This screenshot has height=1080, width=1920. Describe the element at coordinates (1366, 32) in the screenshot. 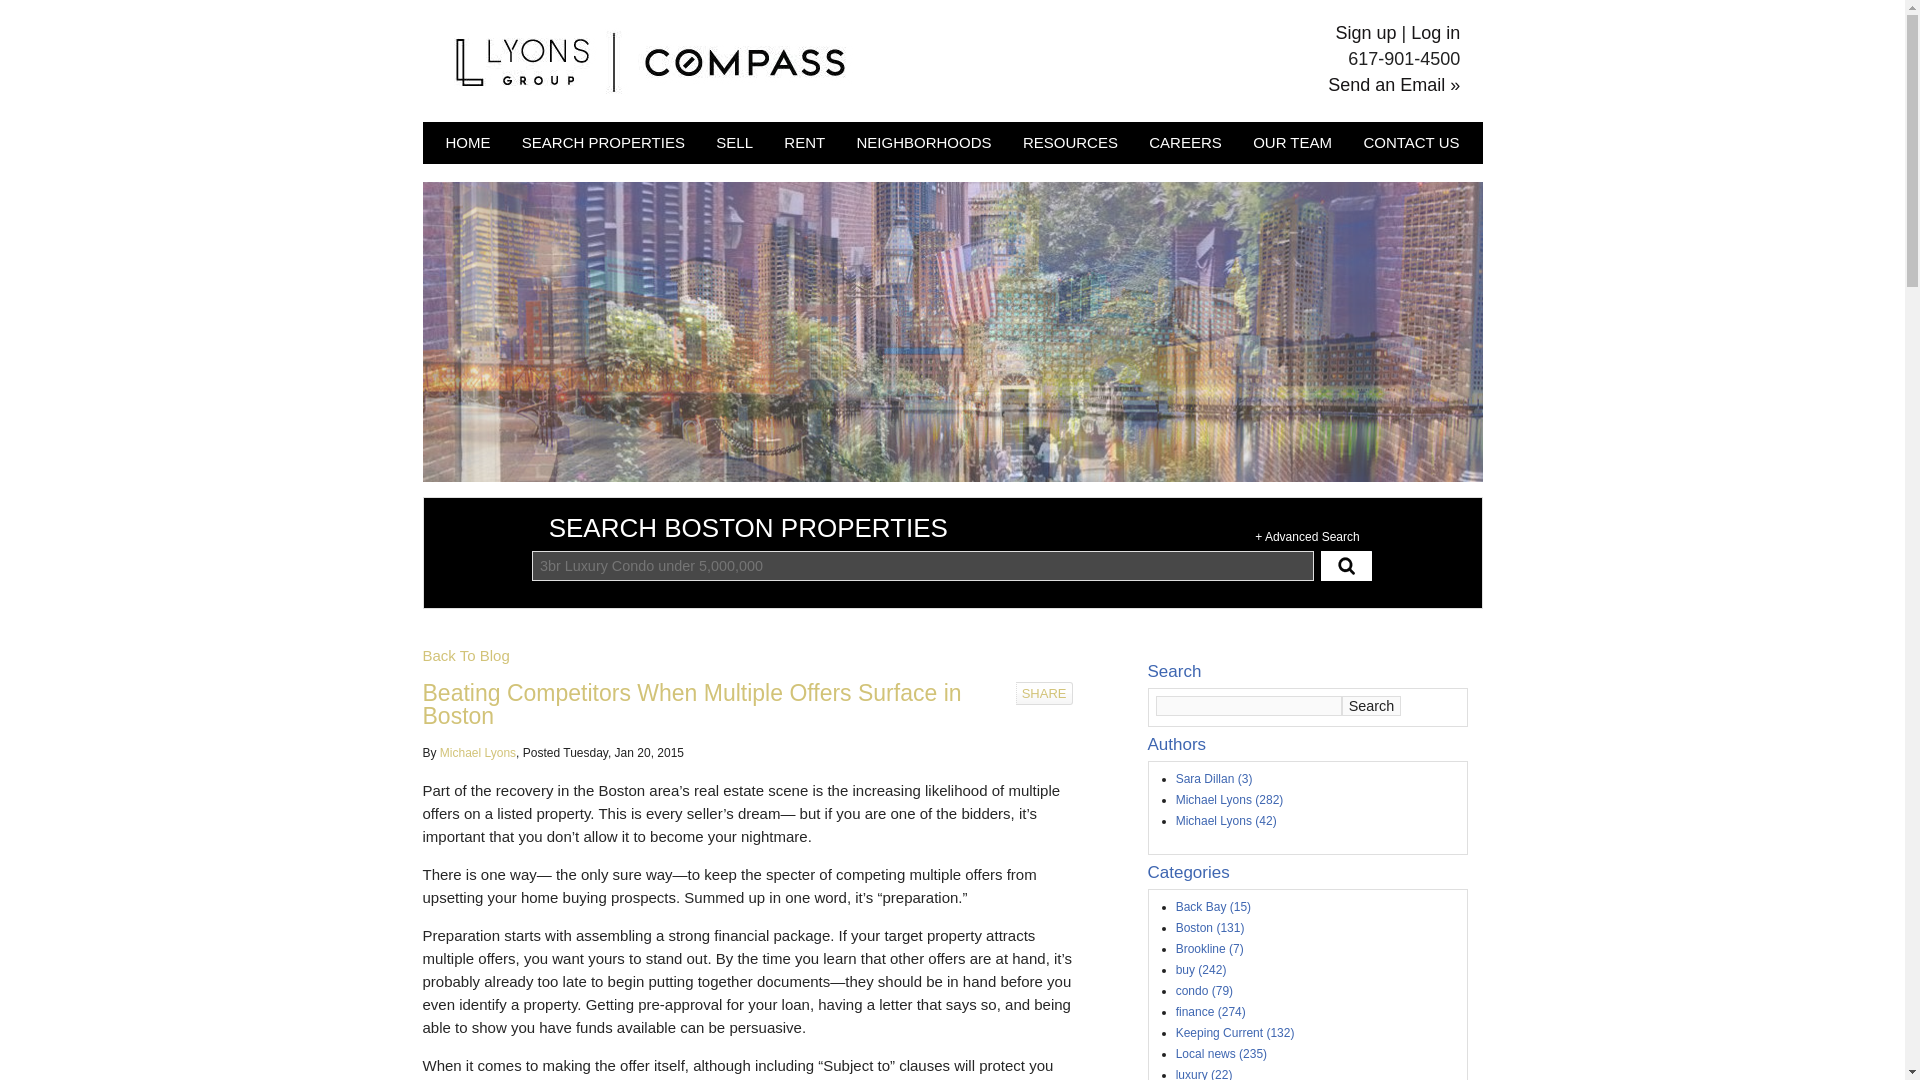

I see `Sign up` at that location.